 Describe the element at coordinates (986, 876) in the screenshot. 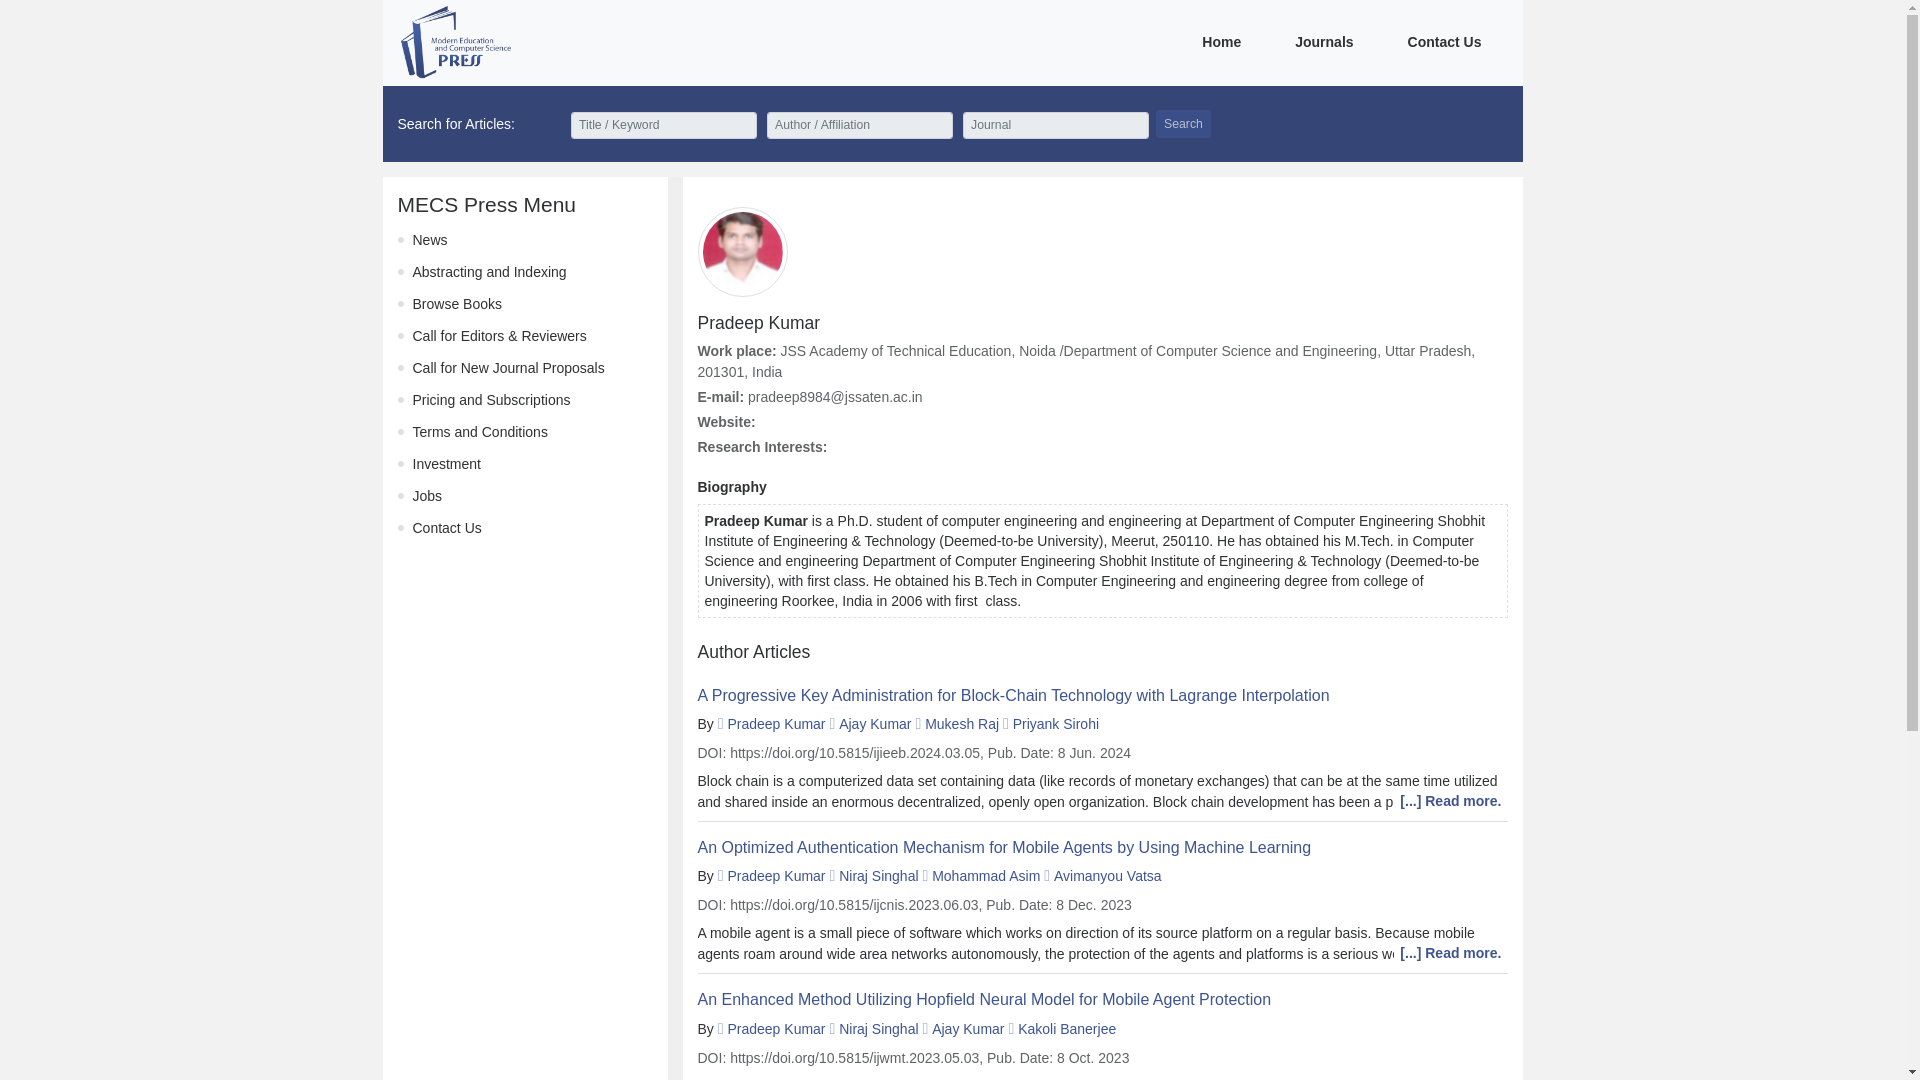

I see `Mohammad Asim` at that location.